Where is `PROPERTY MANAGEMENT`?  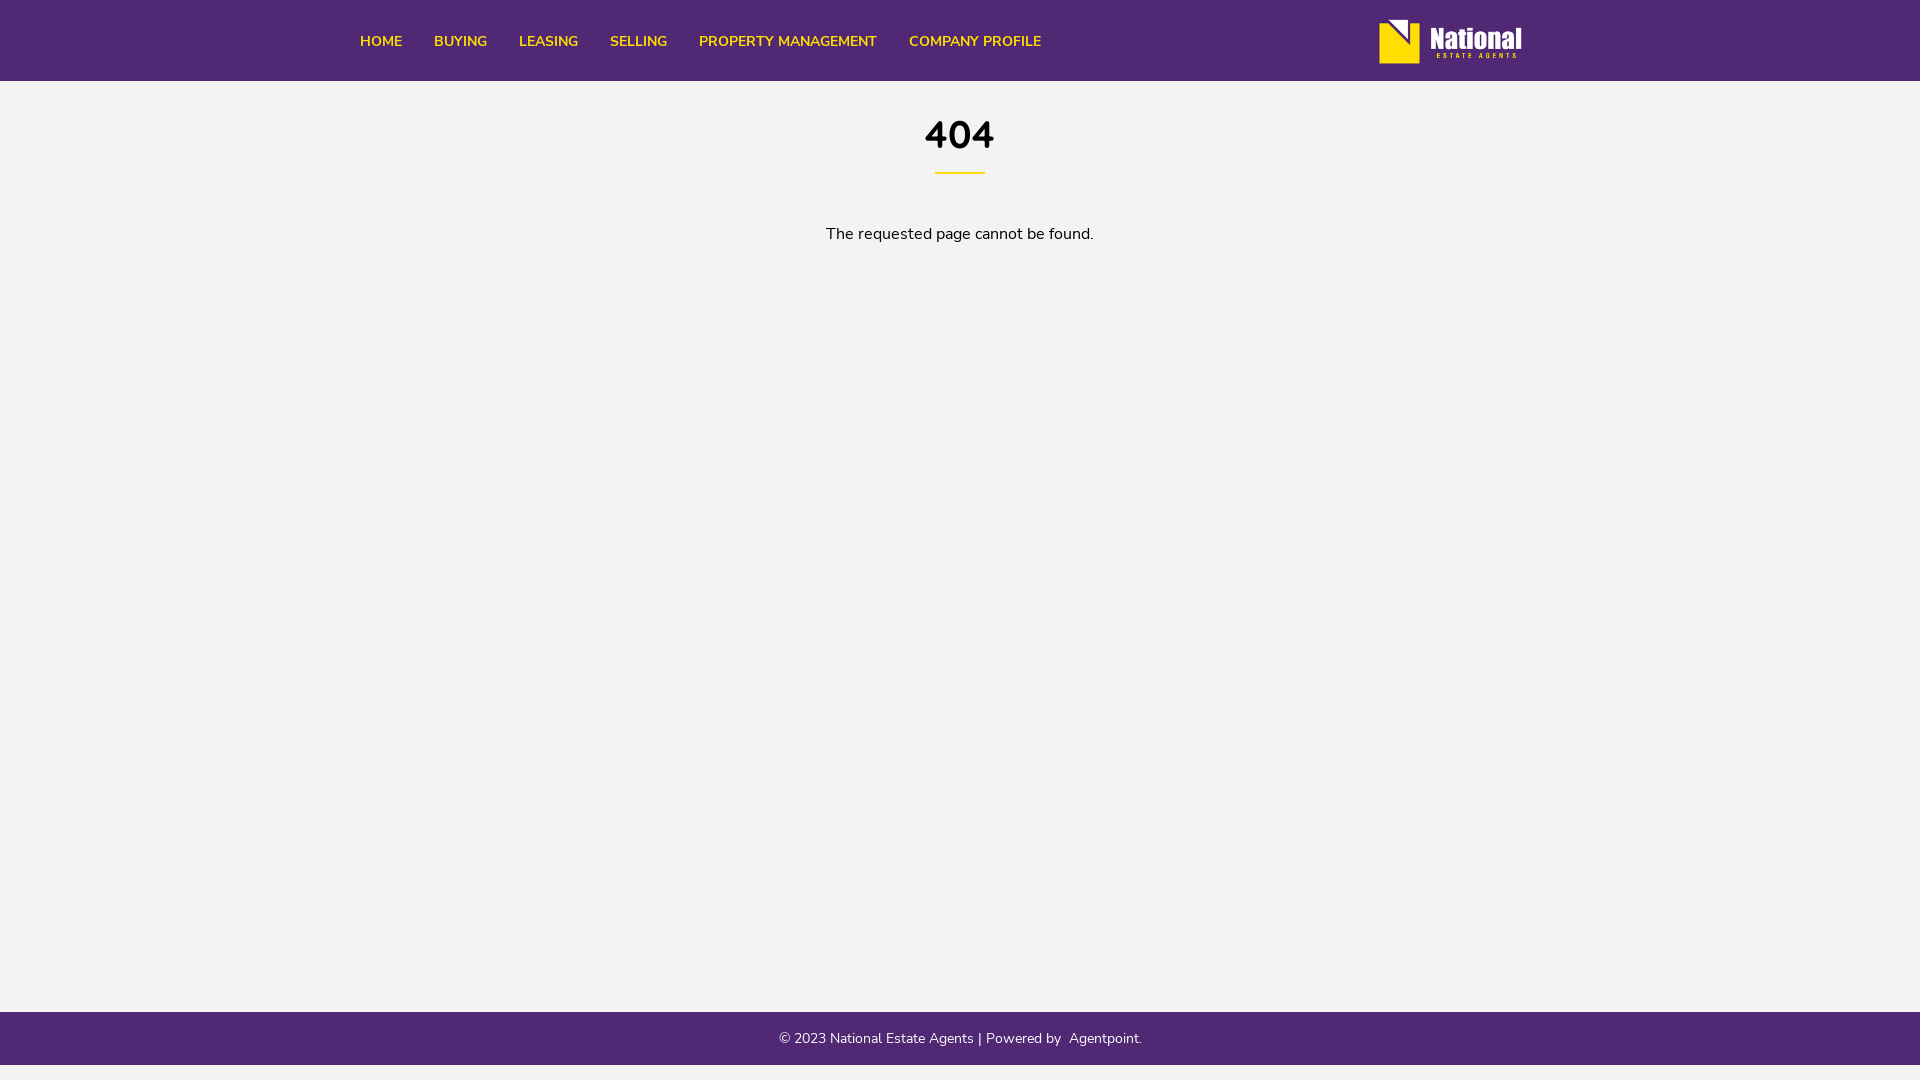 PROPERTY MANAGEMENT is located at coordinates (788, 42).